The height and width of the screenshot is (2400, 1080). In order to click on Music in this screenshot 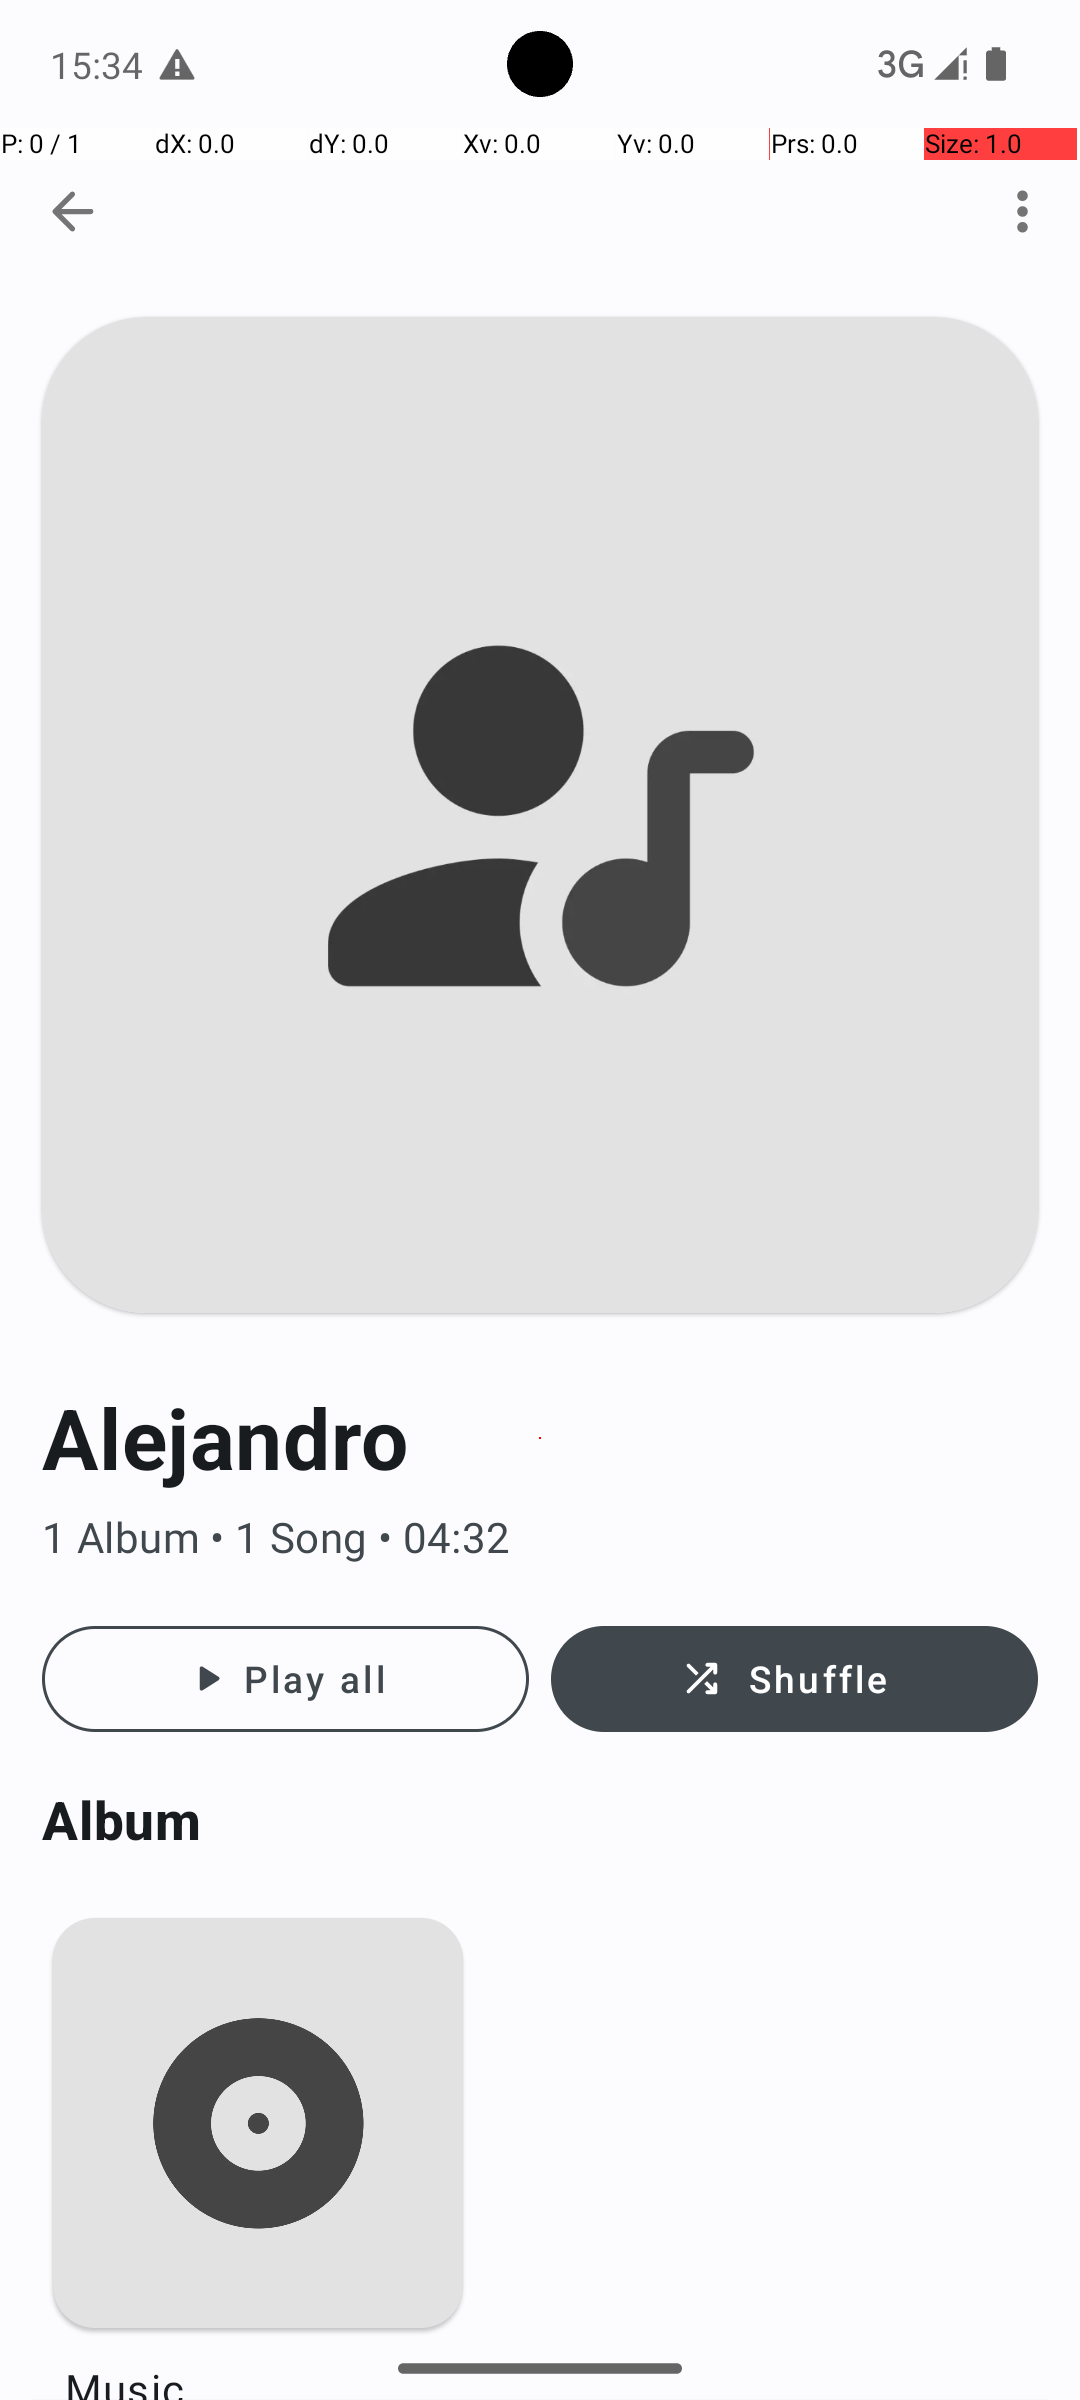, I will do `click(258, 2364)`.